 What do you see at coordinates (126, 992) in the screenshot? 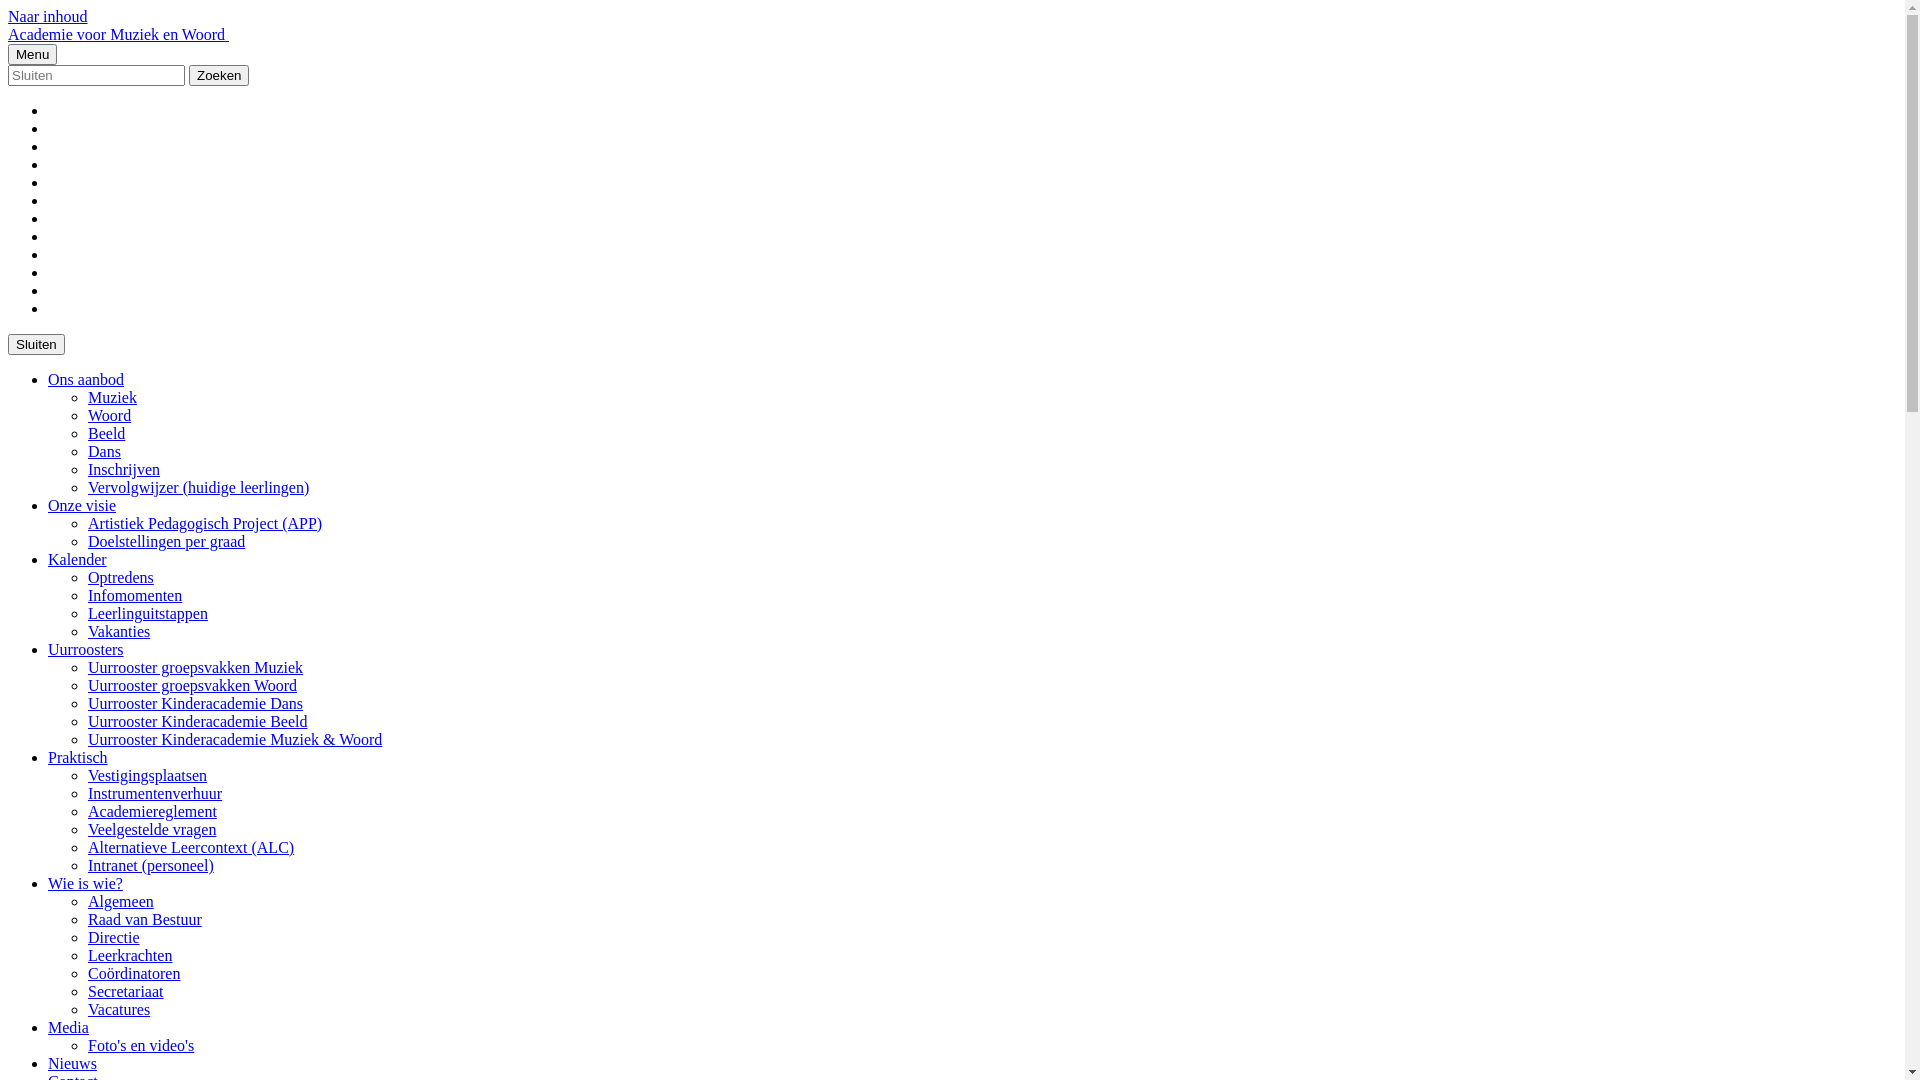
I see `Secretariaat` at bounding box center [126, 992].